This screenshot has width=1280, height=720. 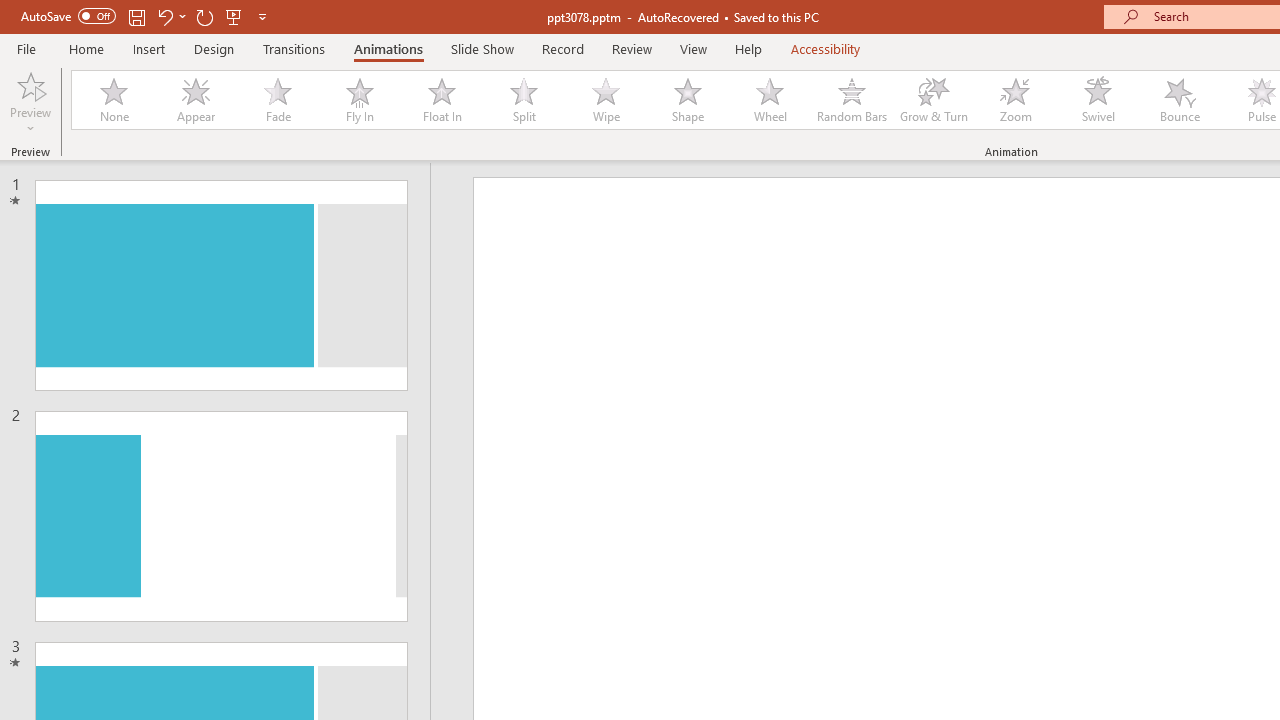 I want to click on Grow & Turn, so click(x=934, y=100).